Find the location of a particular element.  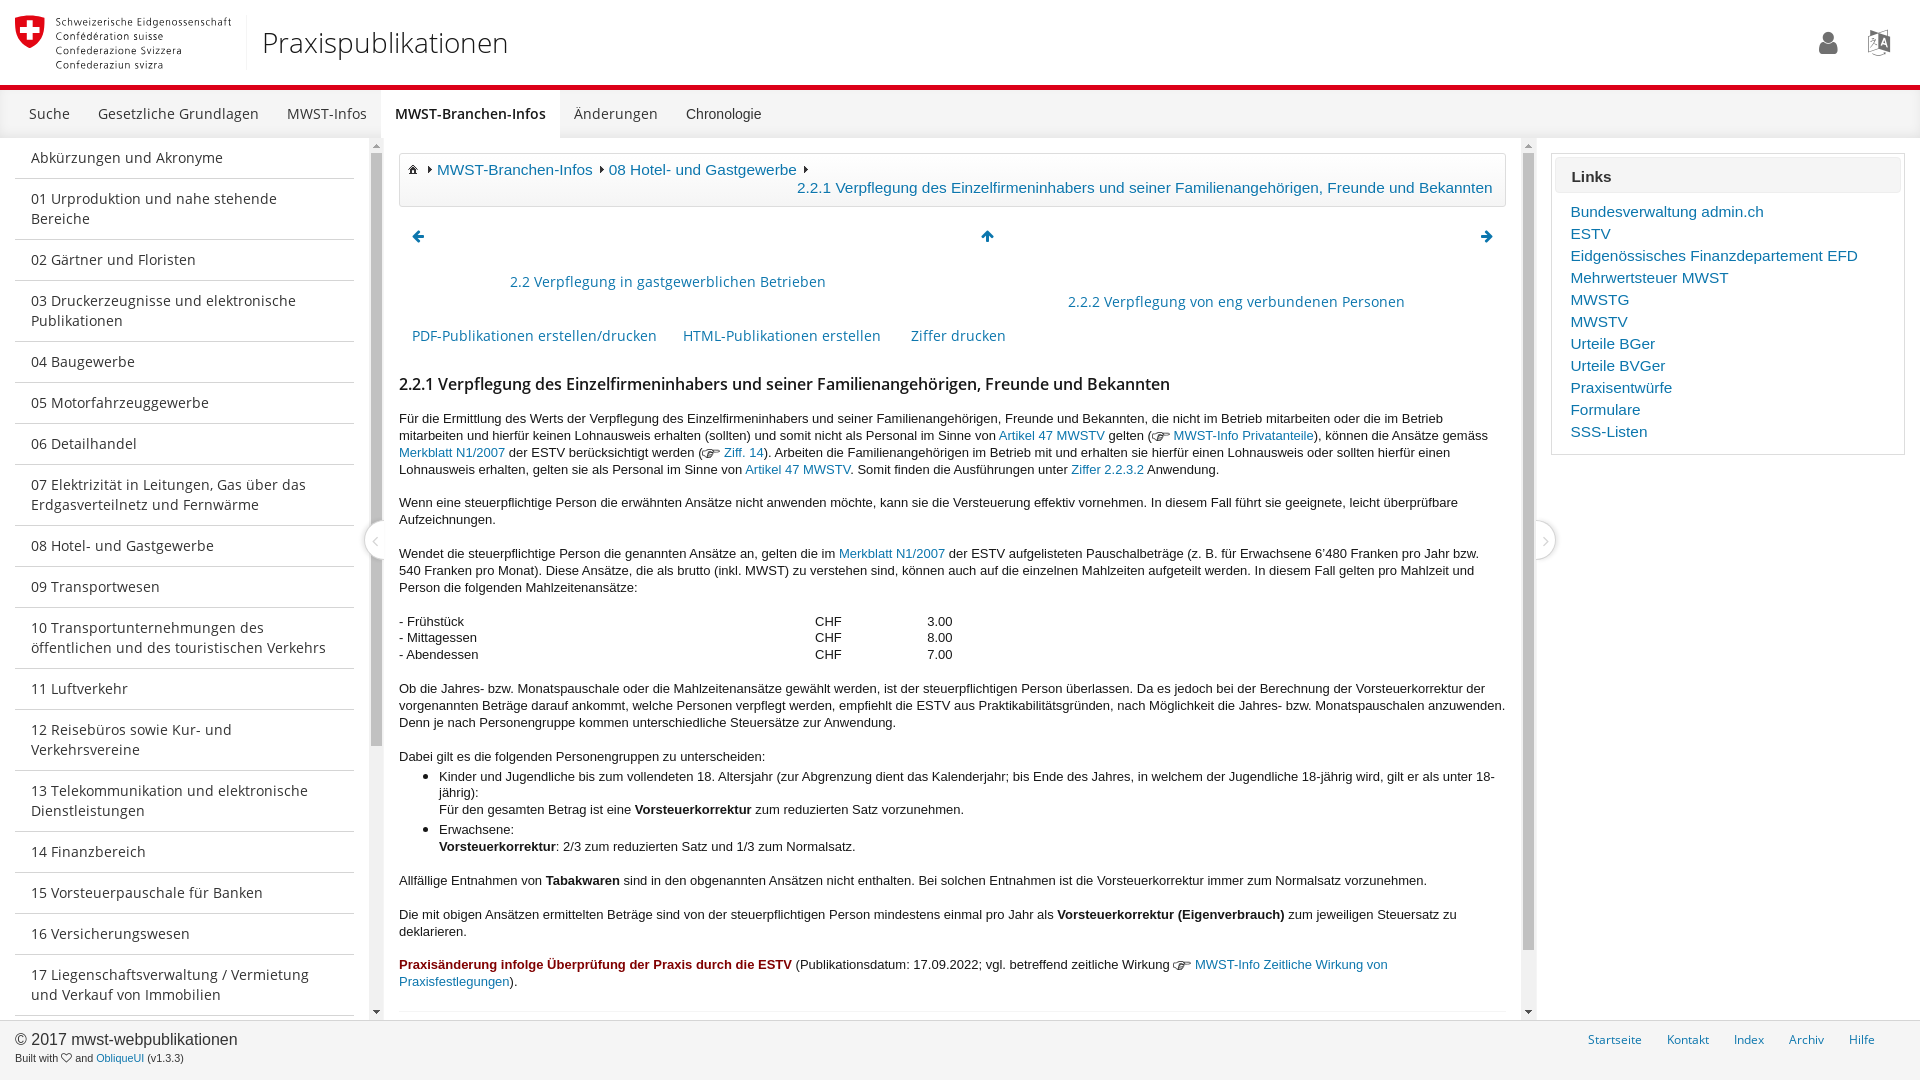

Bundesverwaltung admin.ch is located at coordinates (1666, 212).